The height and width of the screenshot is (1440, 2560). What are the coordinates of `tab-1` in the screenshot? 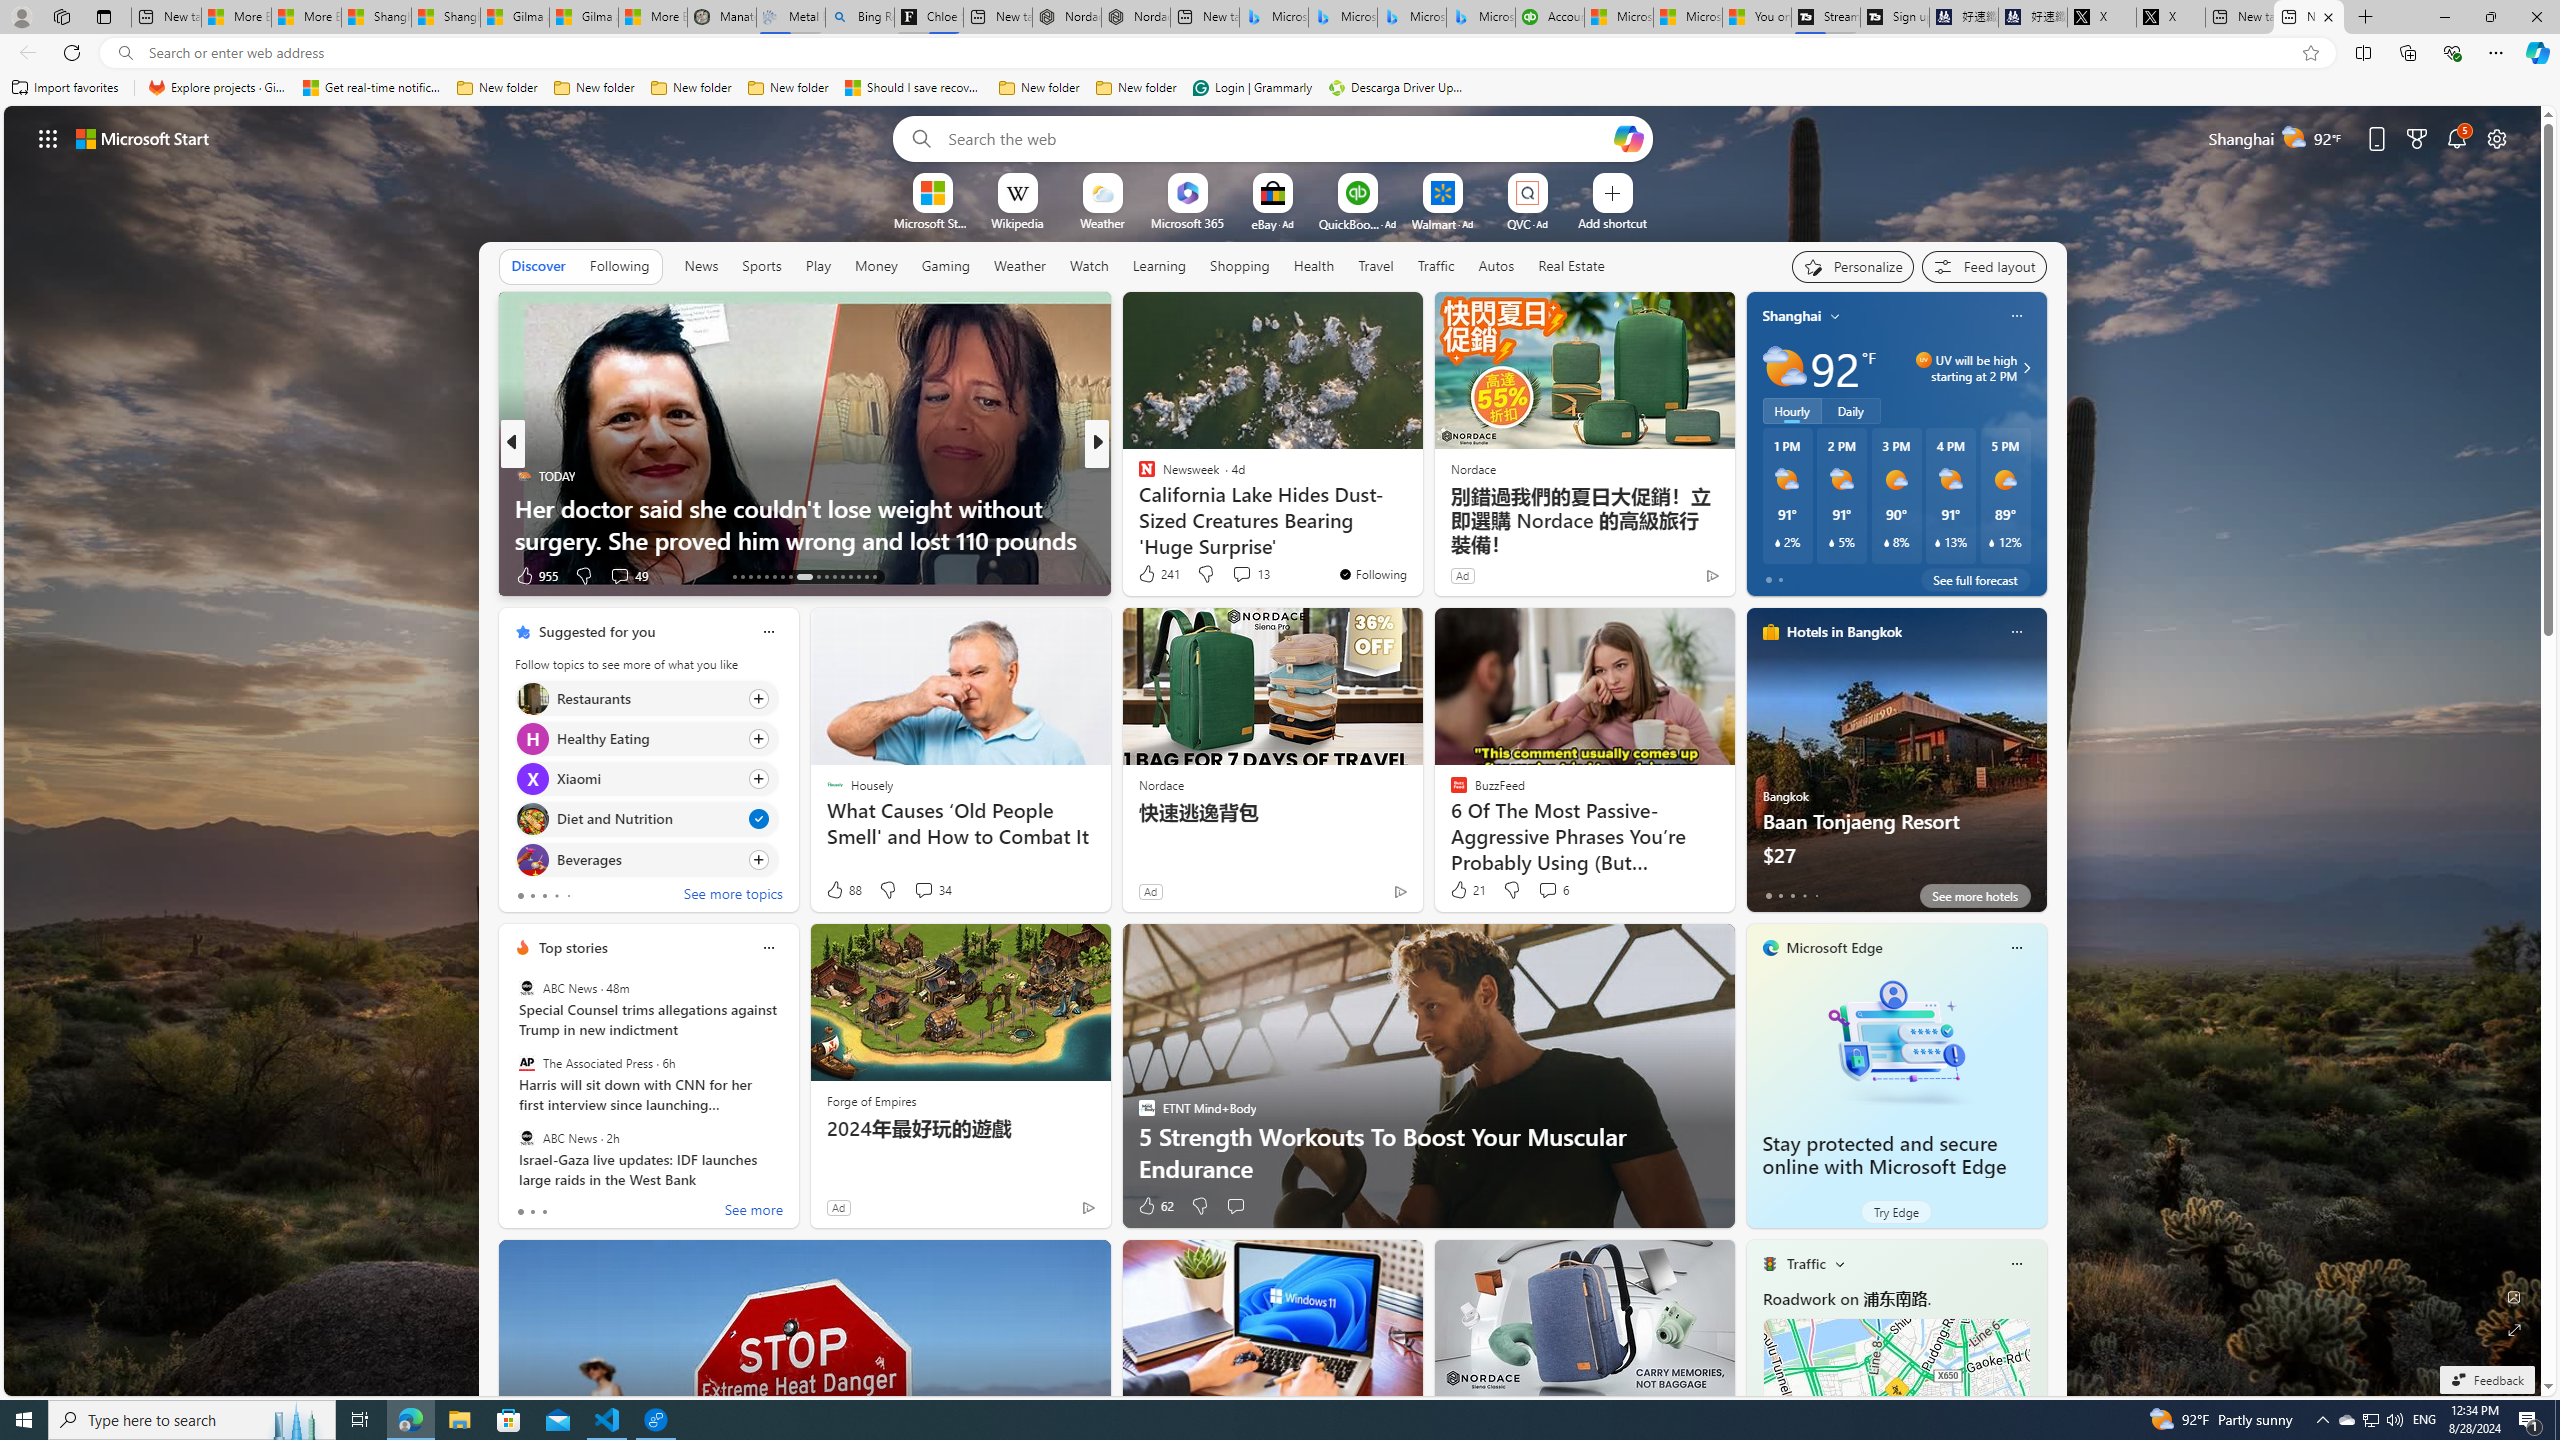 It's located at (532, 1212).